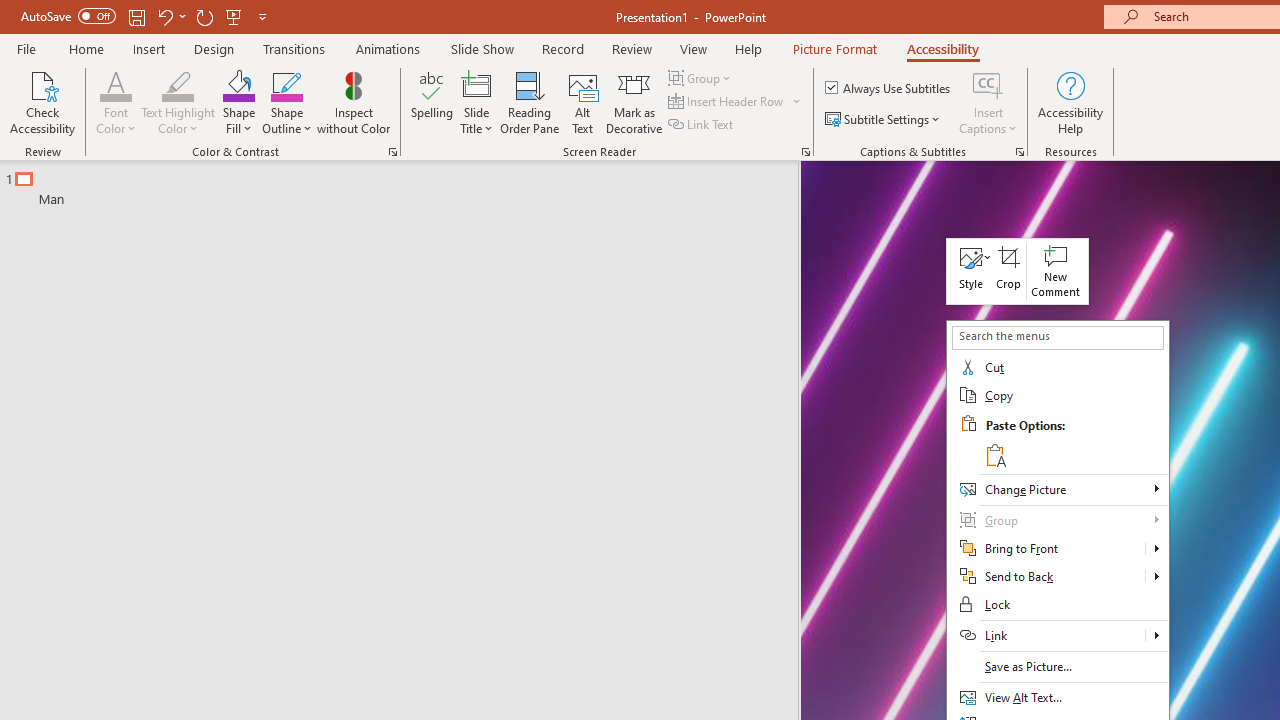 The image size is (1280, 720). I want to click on Inspect without Color, so click(353, 102).